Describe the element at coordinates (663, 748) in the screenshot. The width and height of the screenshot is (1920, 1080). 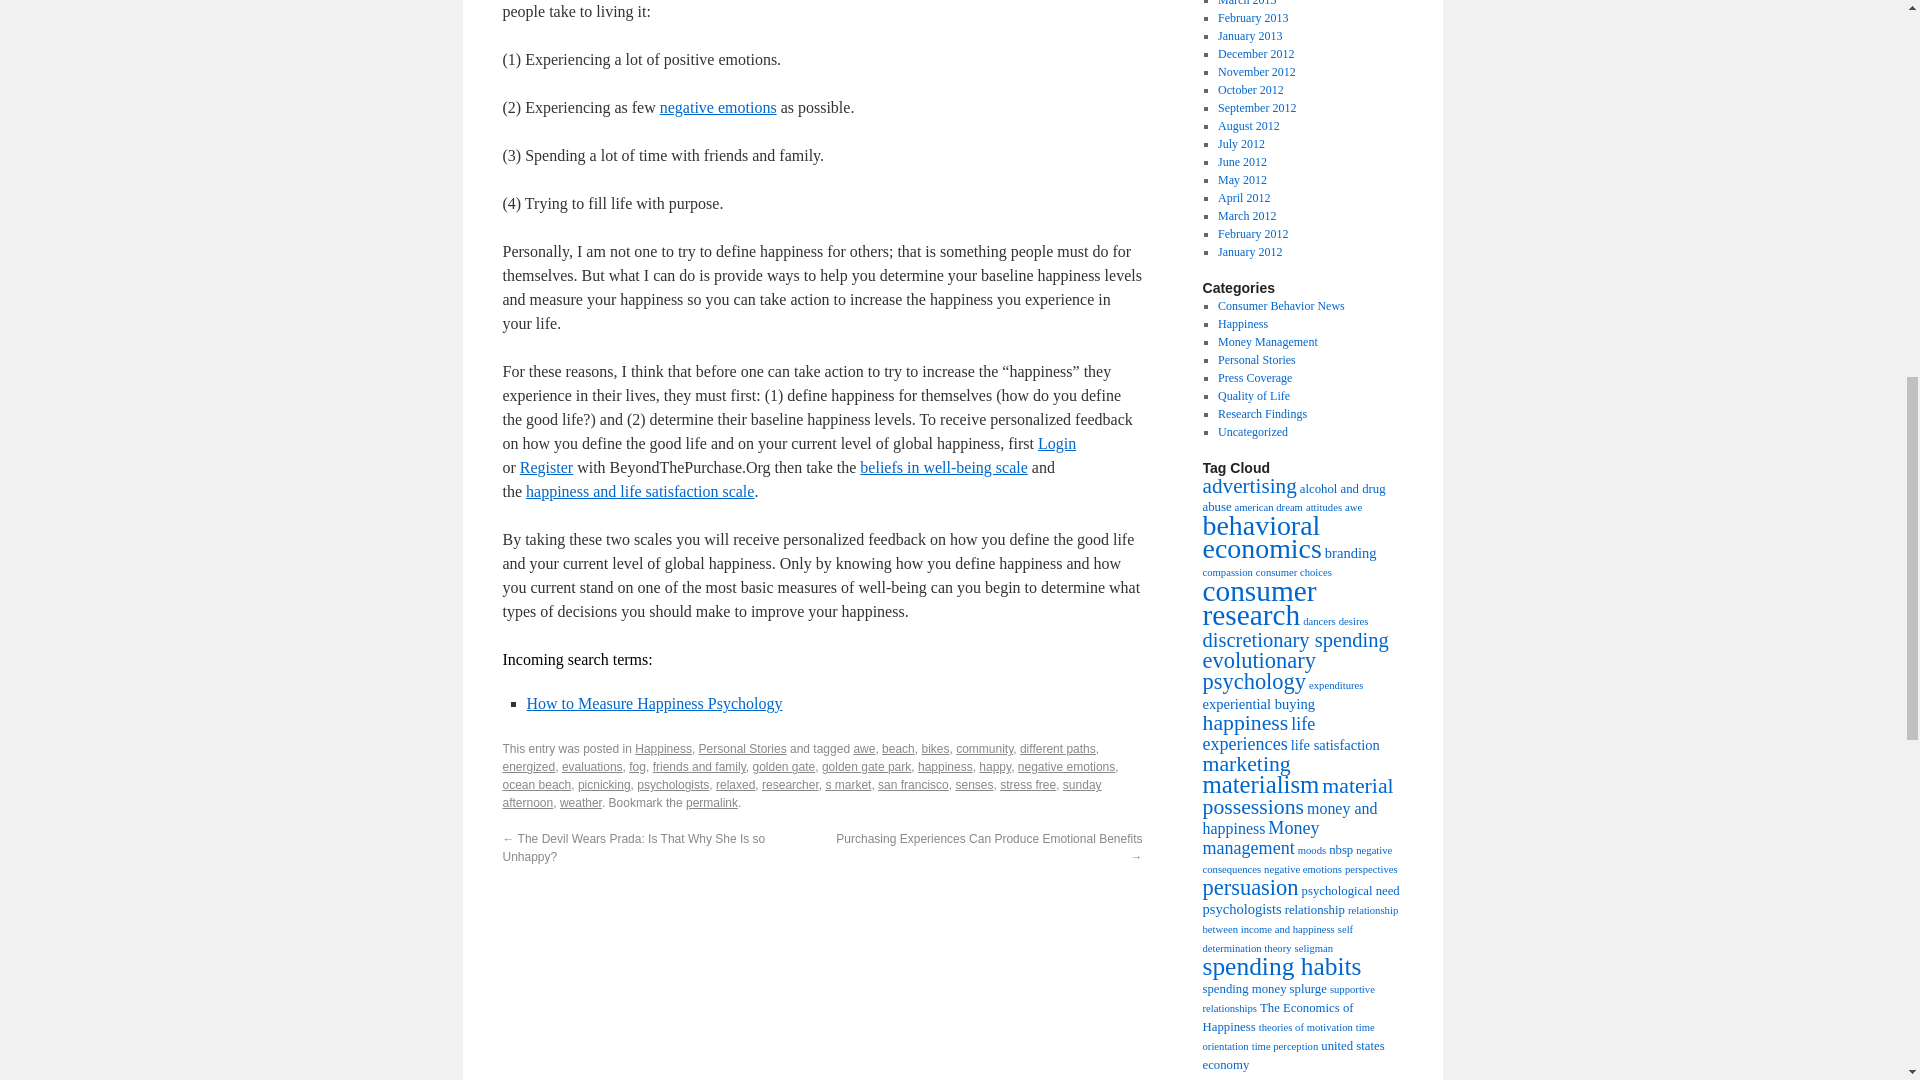
I see `View all posts in Happiness` at that location.